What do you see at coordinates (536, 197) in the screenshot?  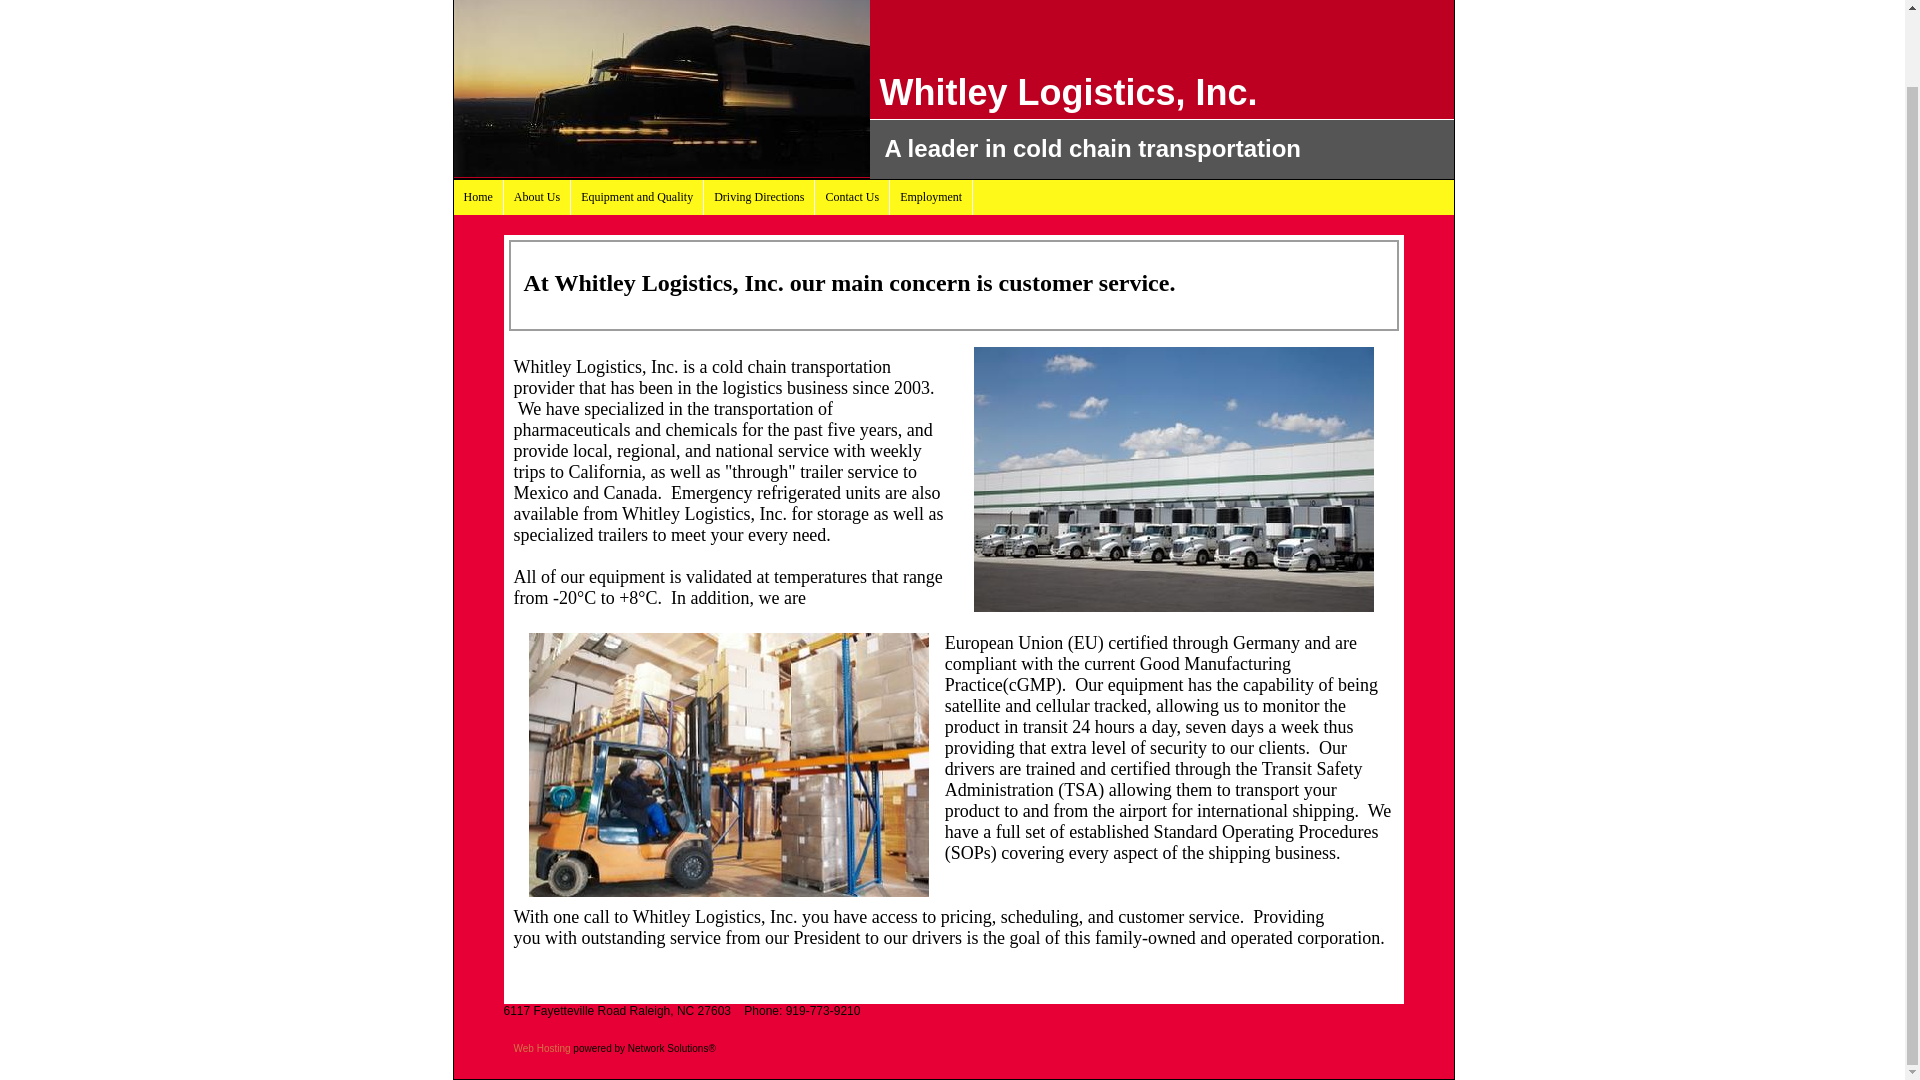 I see `About Us` at bounding box center [536, 197].